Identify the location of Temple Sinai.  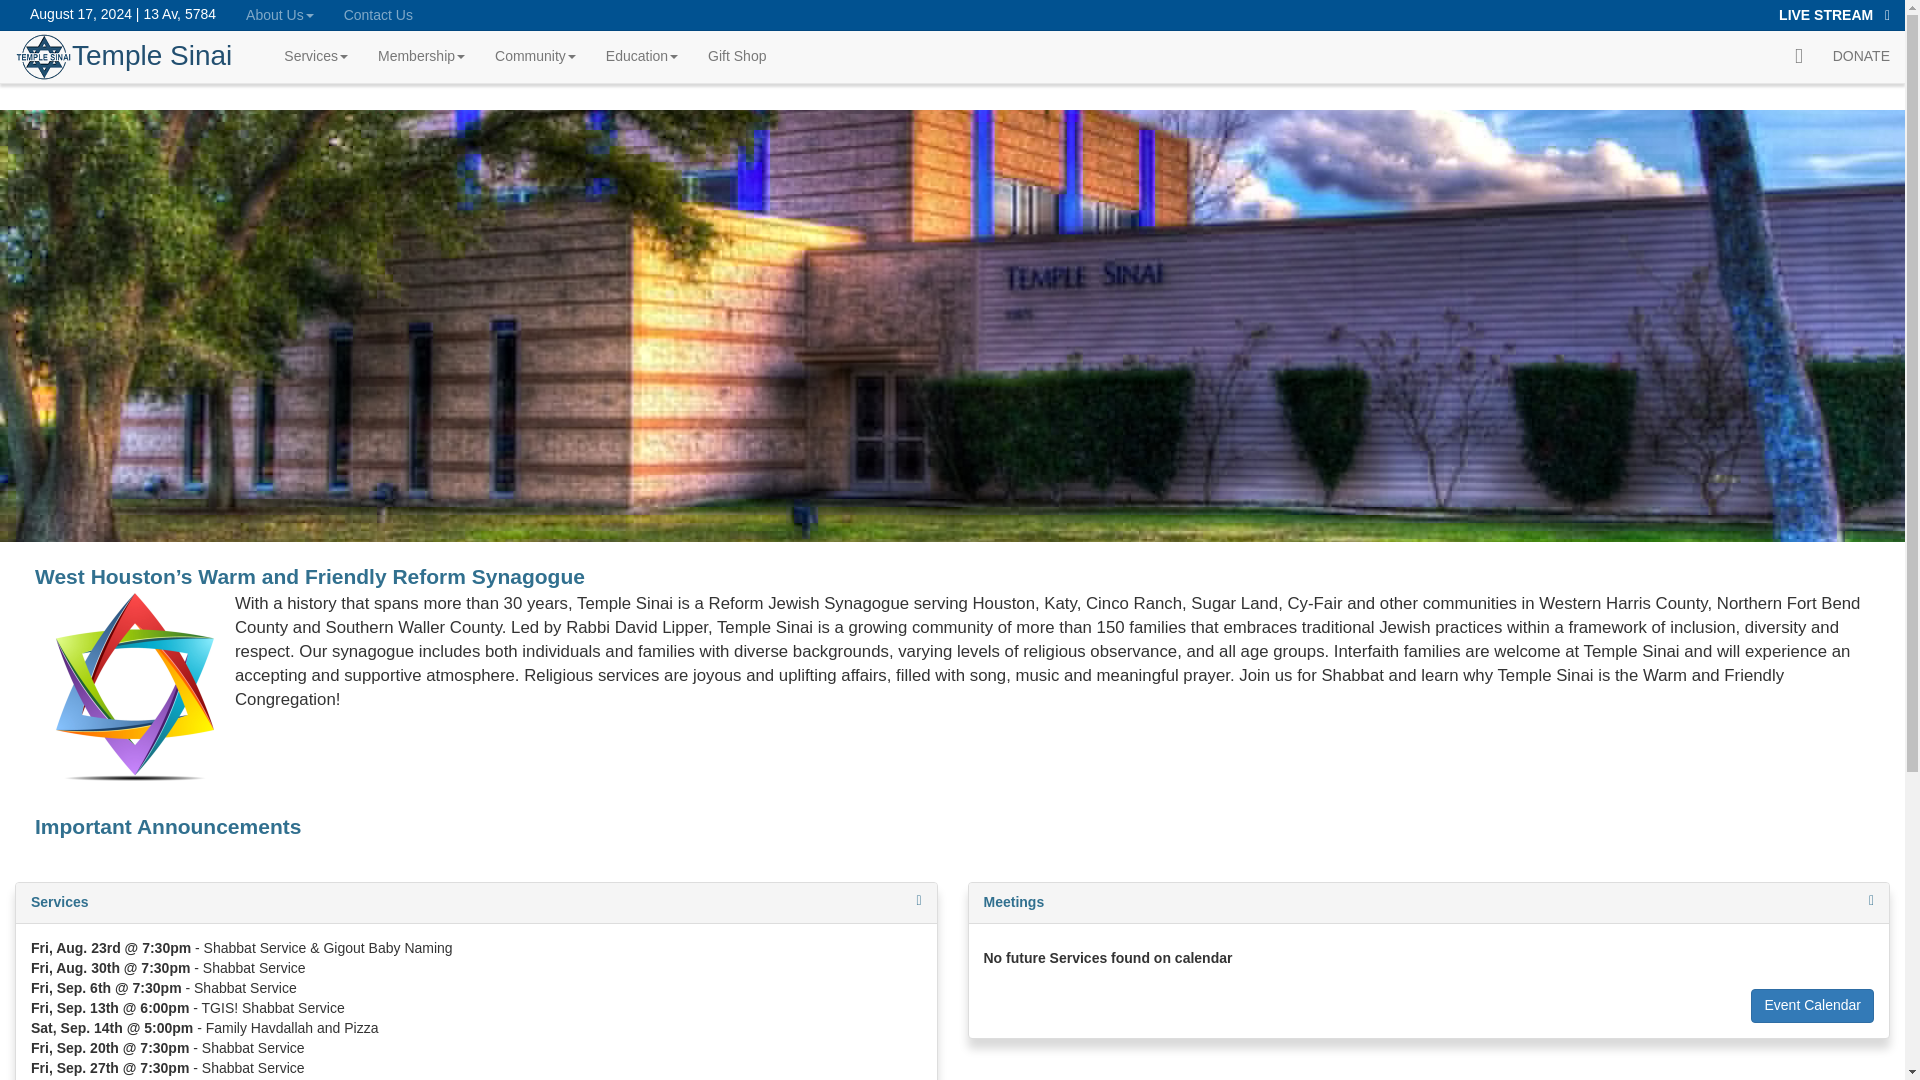
(142, 56).